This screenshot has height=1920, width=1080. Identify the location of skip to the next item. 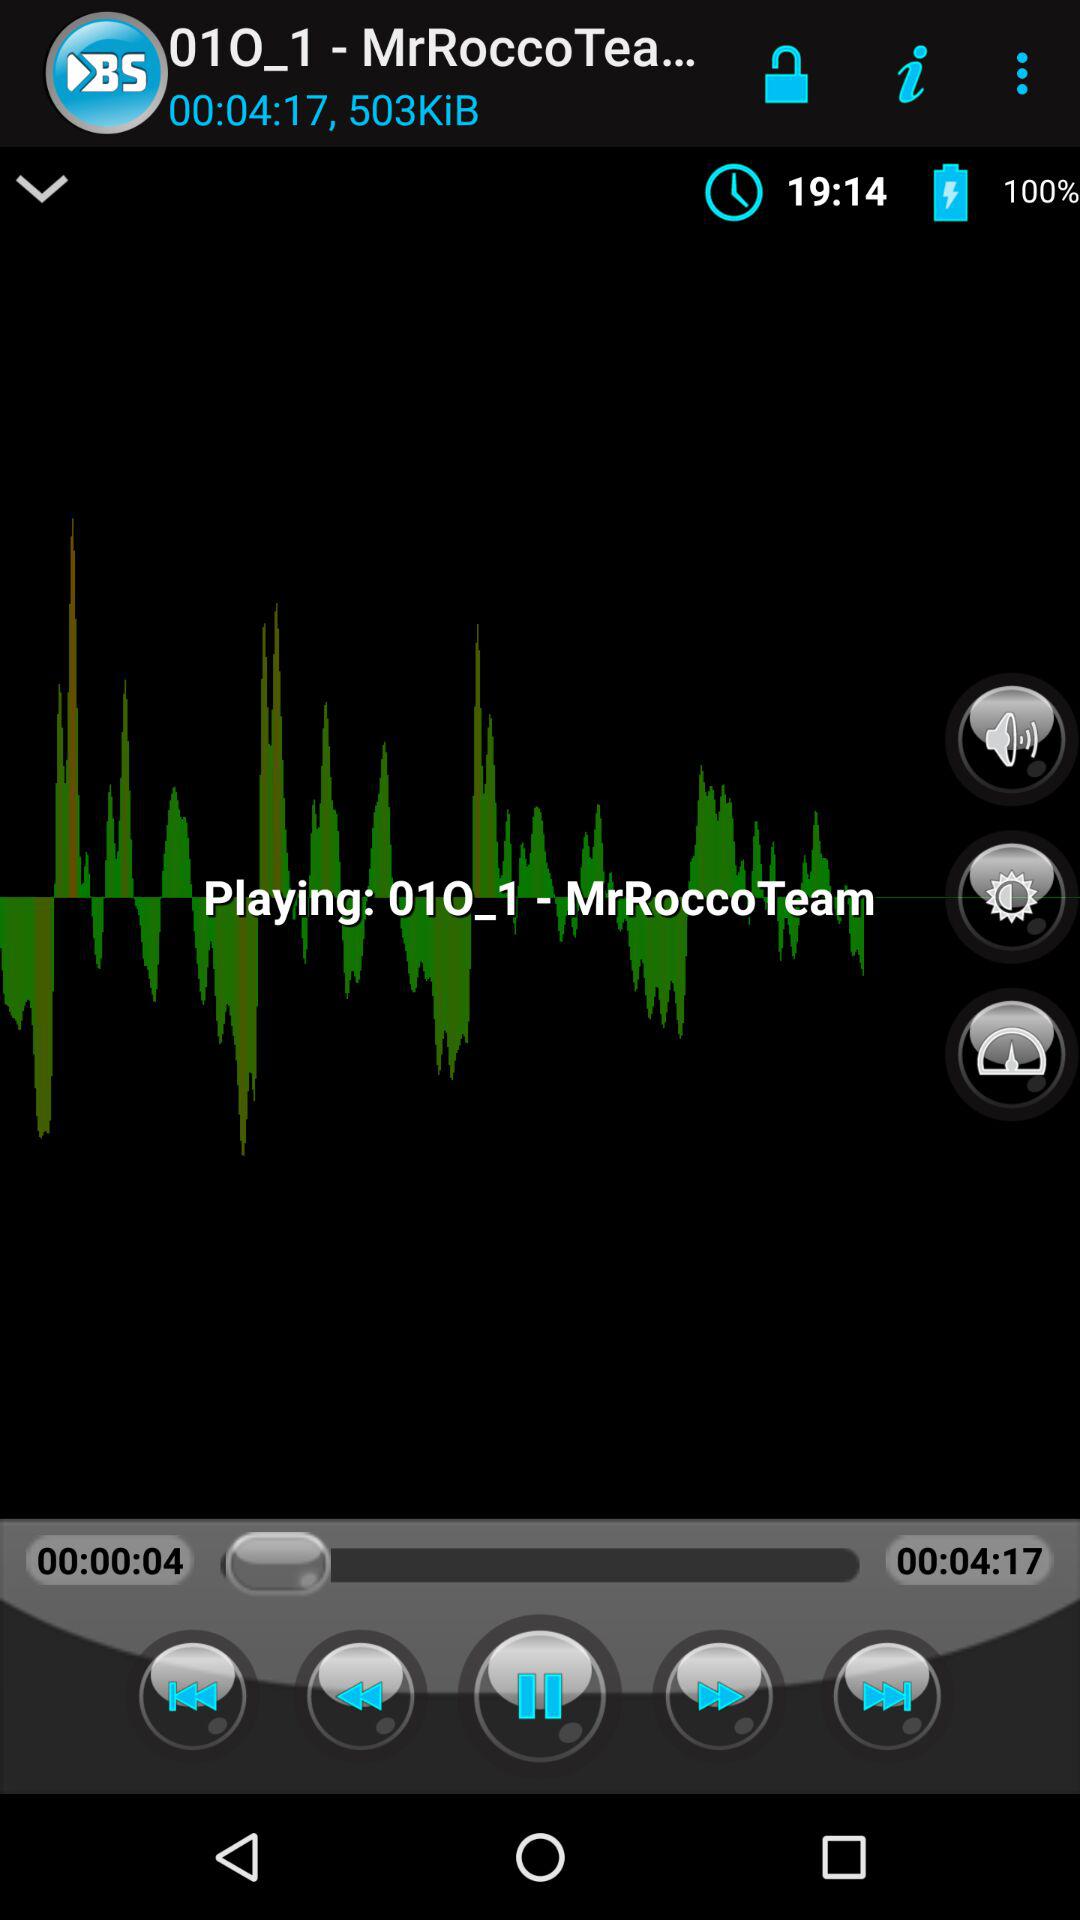
(887, 1696).